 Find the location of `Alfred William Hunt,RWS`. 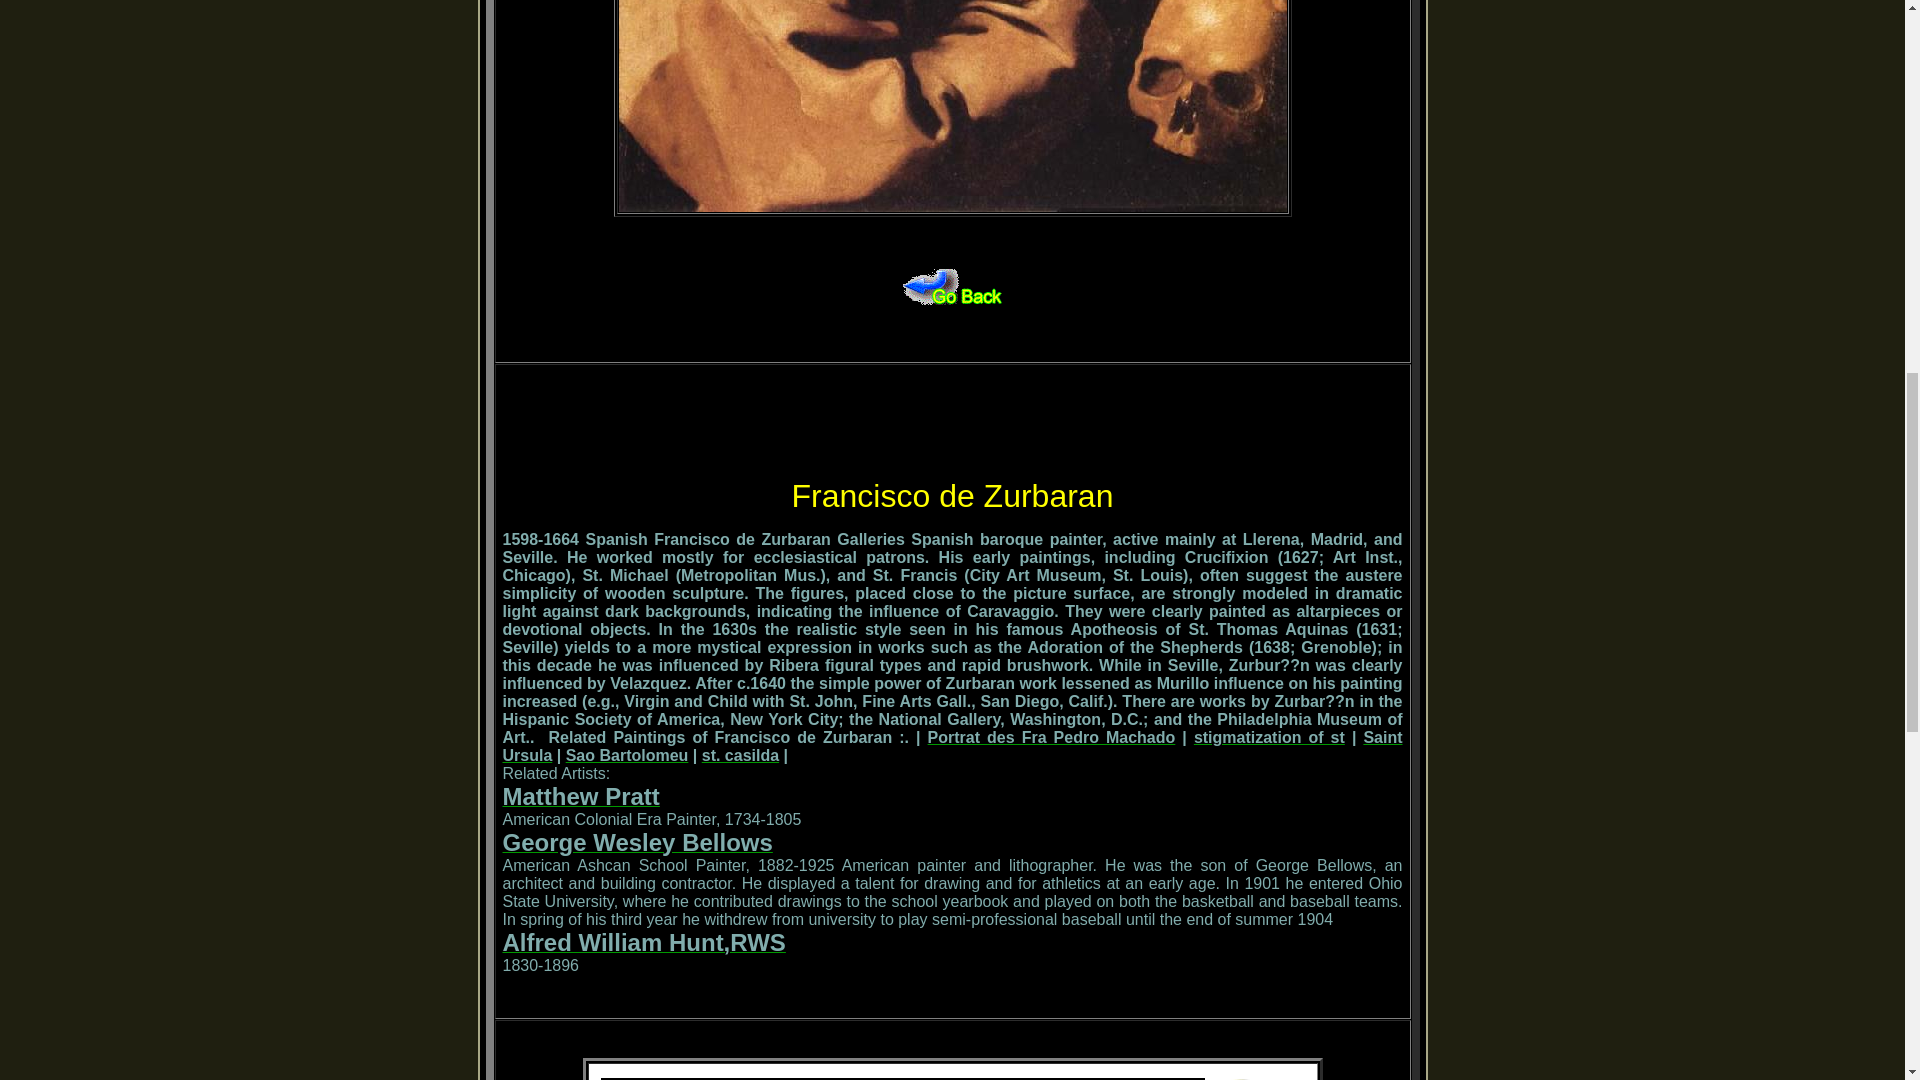

Alfred William Hunt,RWS is located at coordinates (643, 945).